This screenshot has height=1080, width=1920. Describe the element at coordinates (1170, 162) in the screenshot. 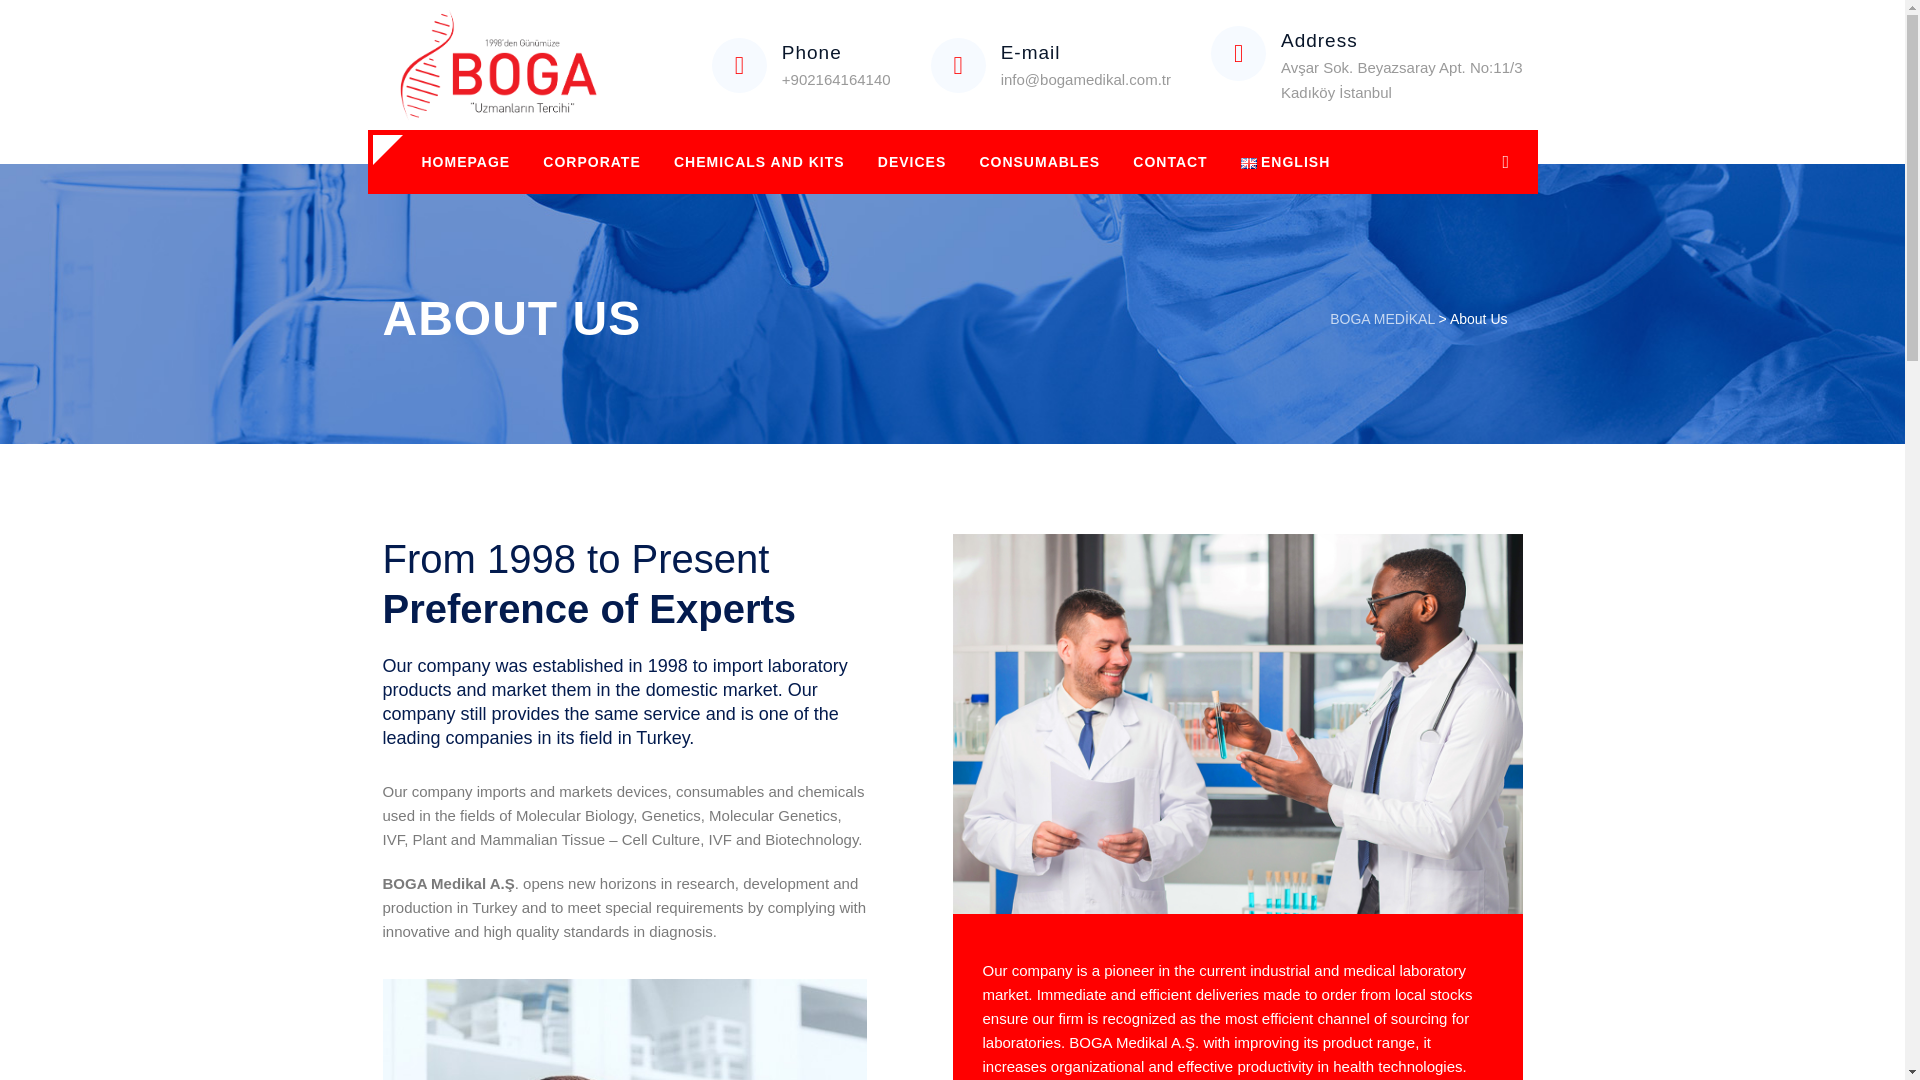

I see `CONTACT` at that location.